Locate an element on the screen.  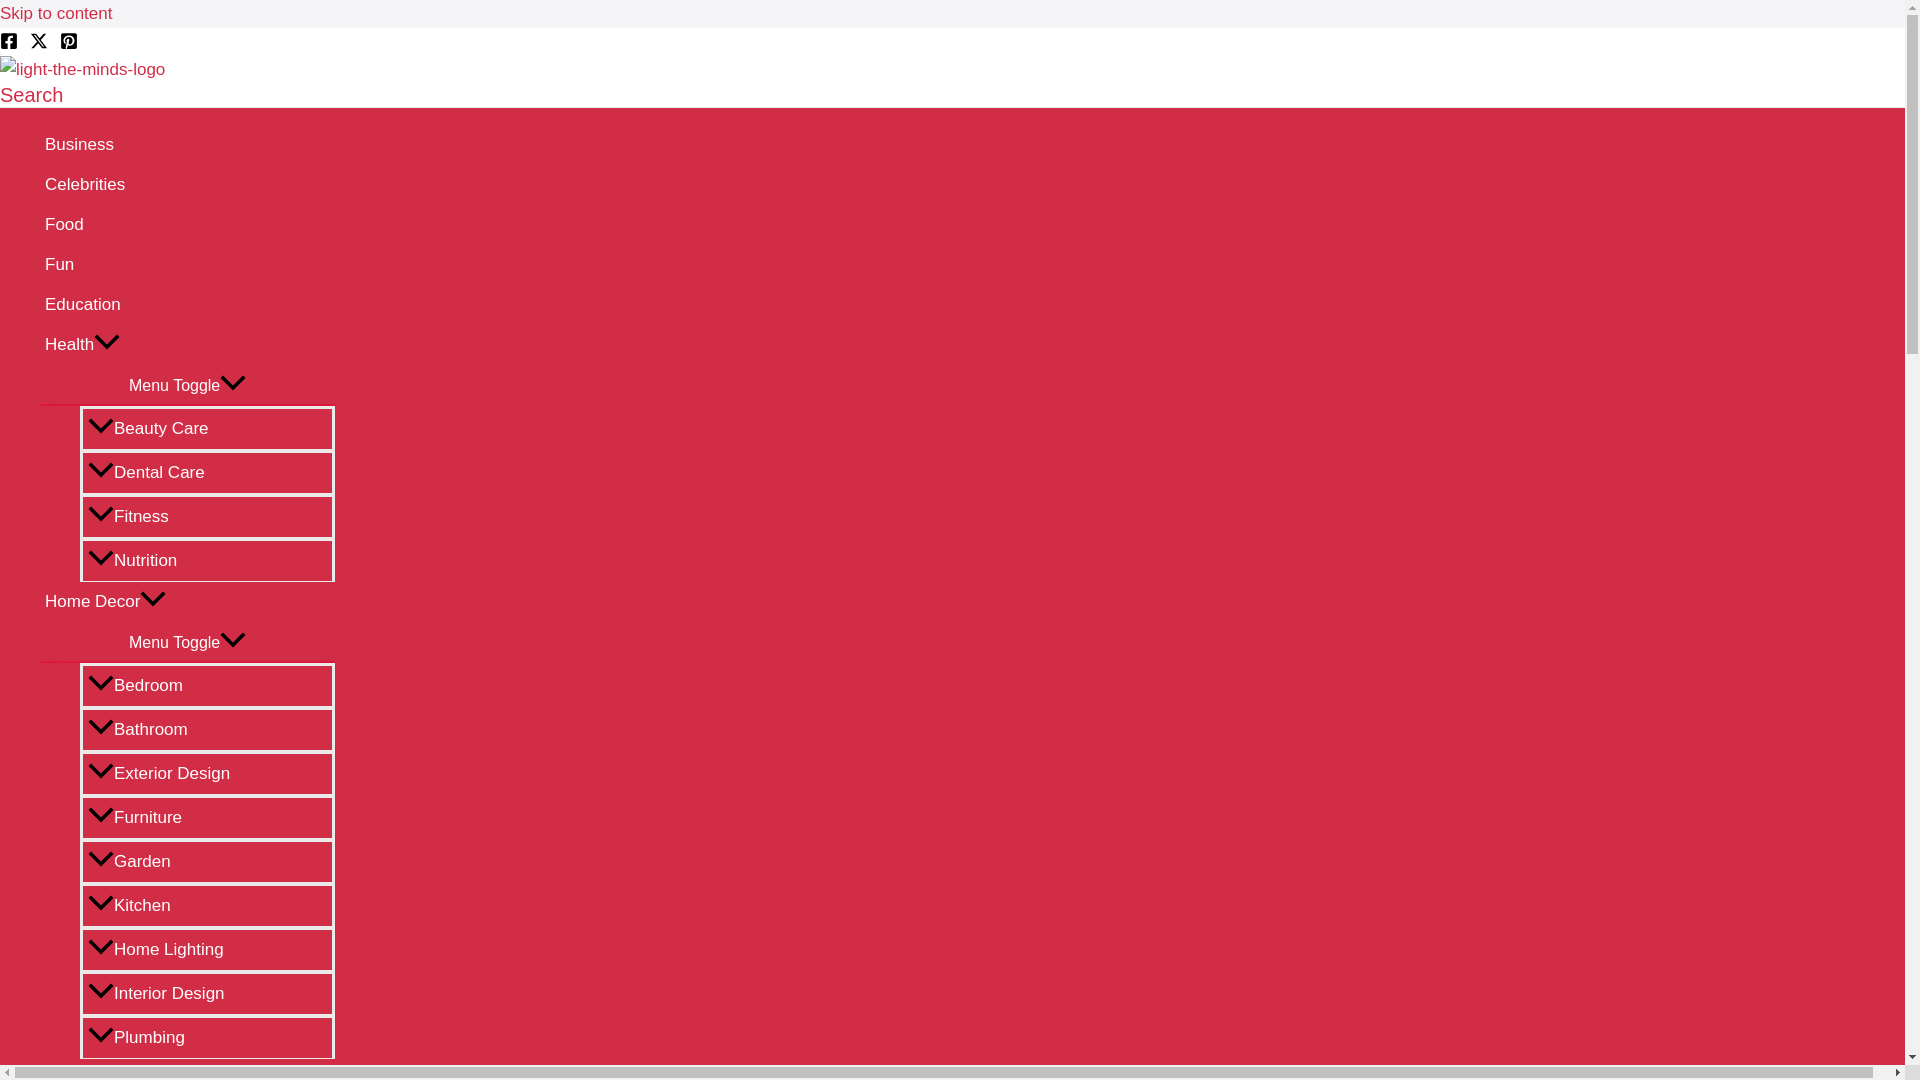
Interior Design is located at coordinates (207, 992).